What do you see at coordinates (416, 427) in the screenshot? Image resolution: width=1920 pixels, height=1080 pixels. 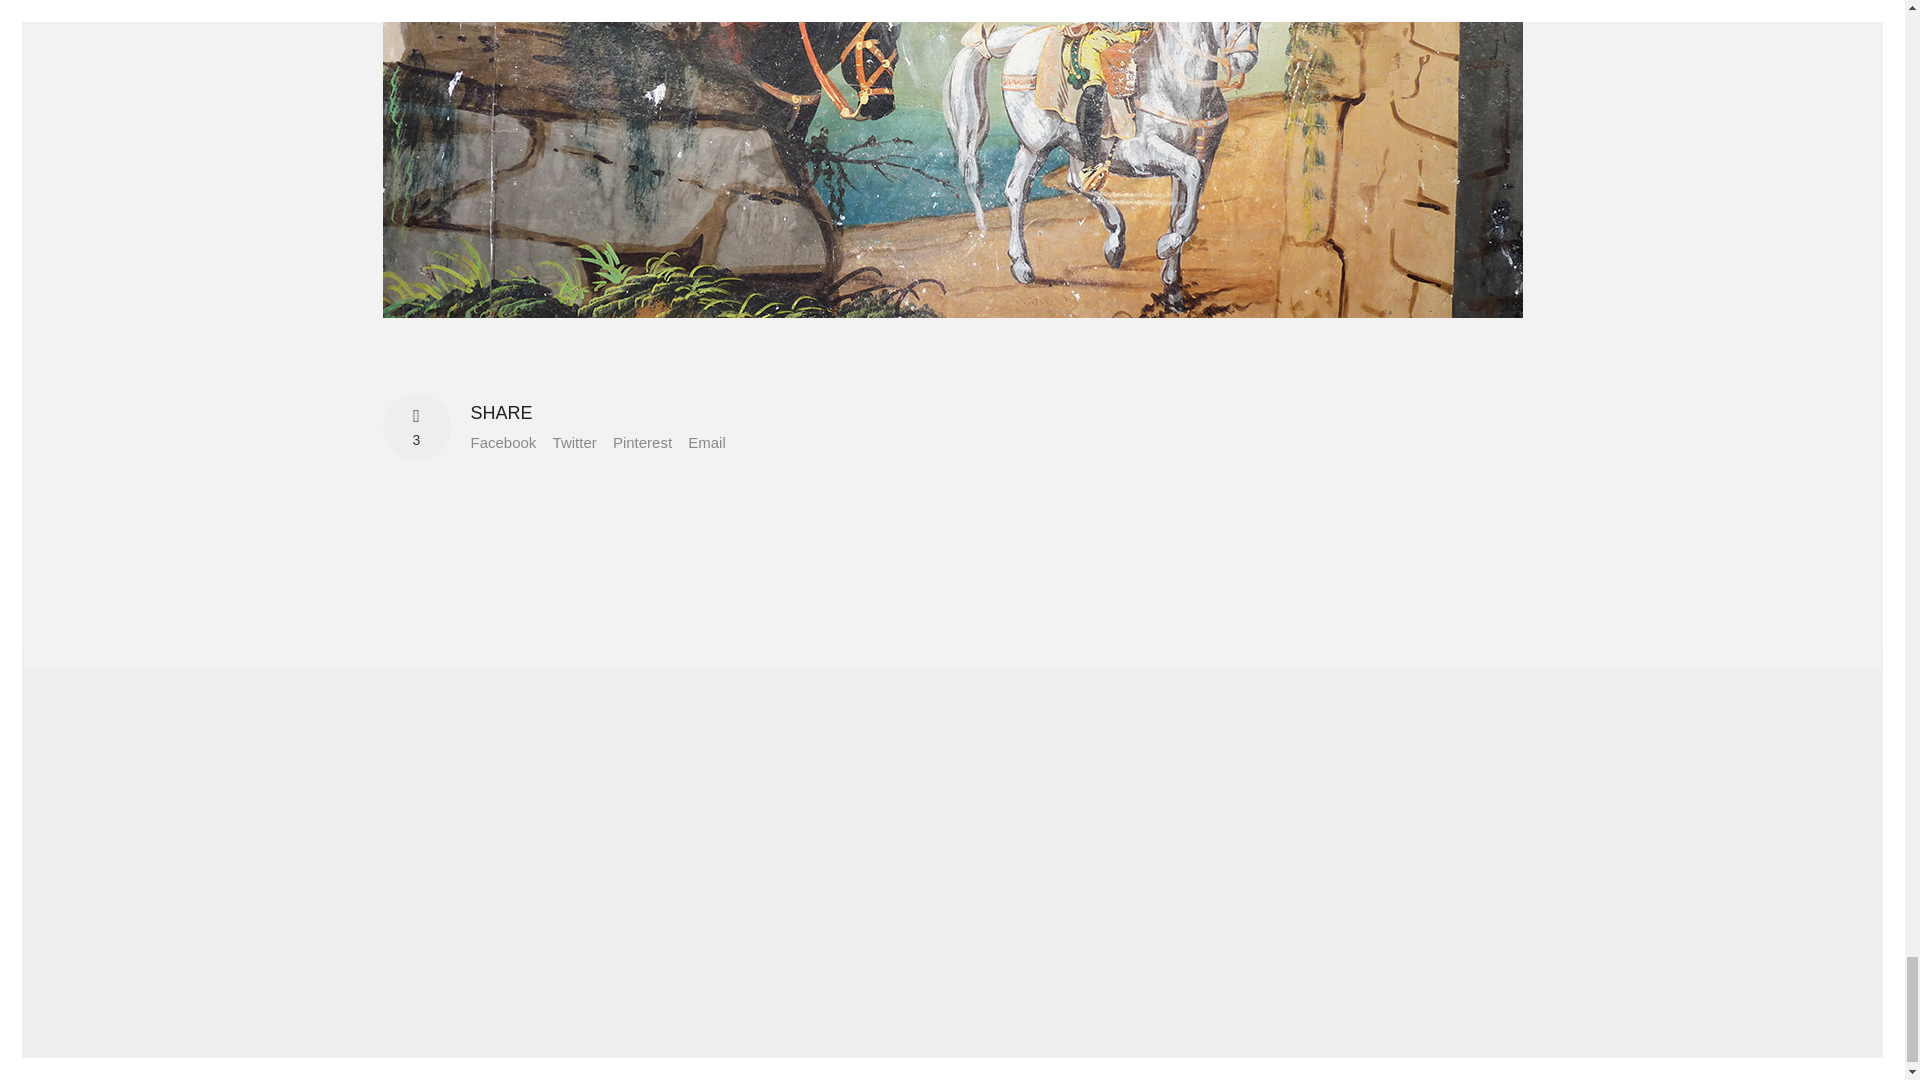 I see `3` at bounding box center [416, 427].